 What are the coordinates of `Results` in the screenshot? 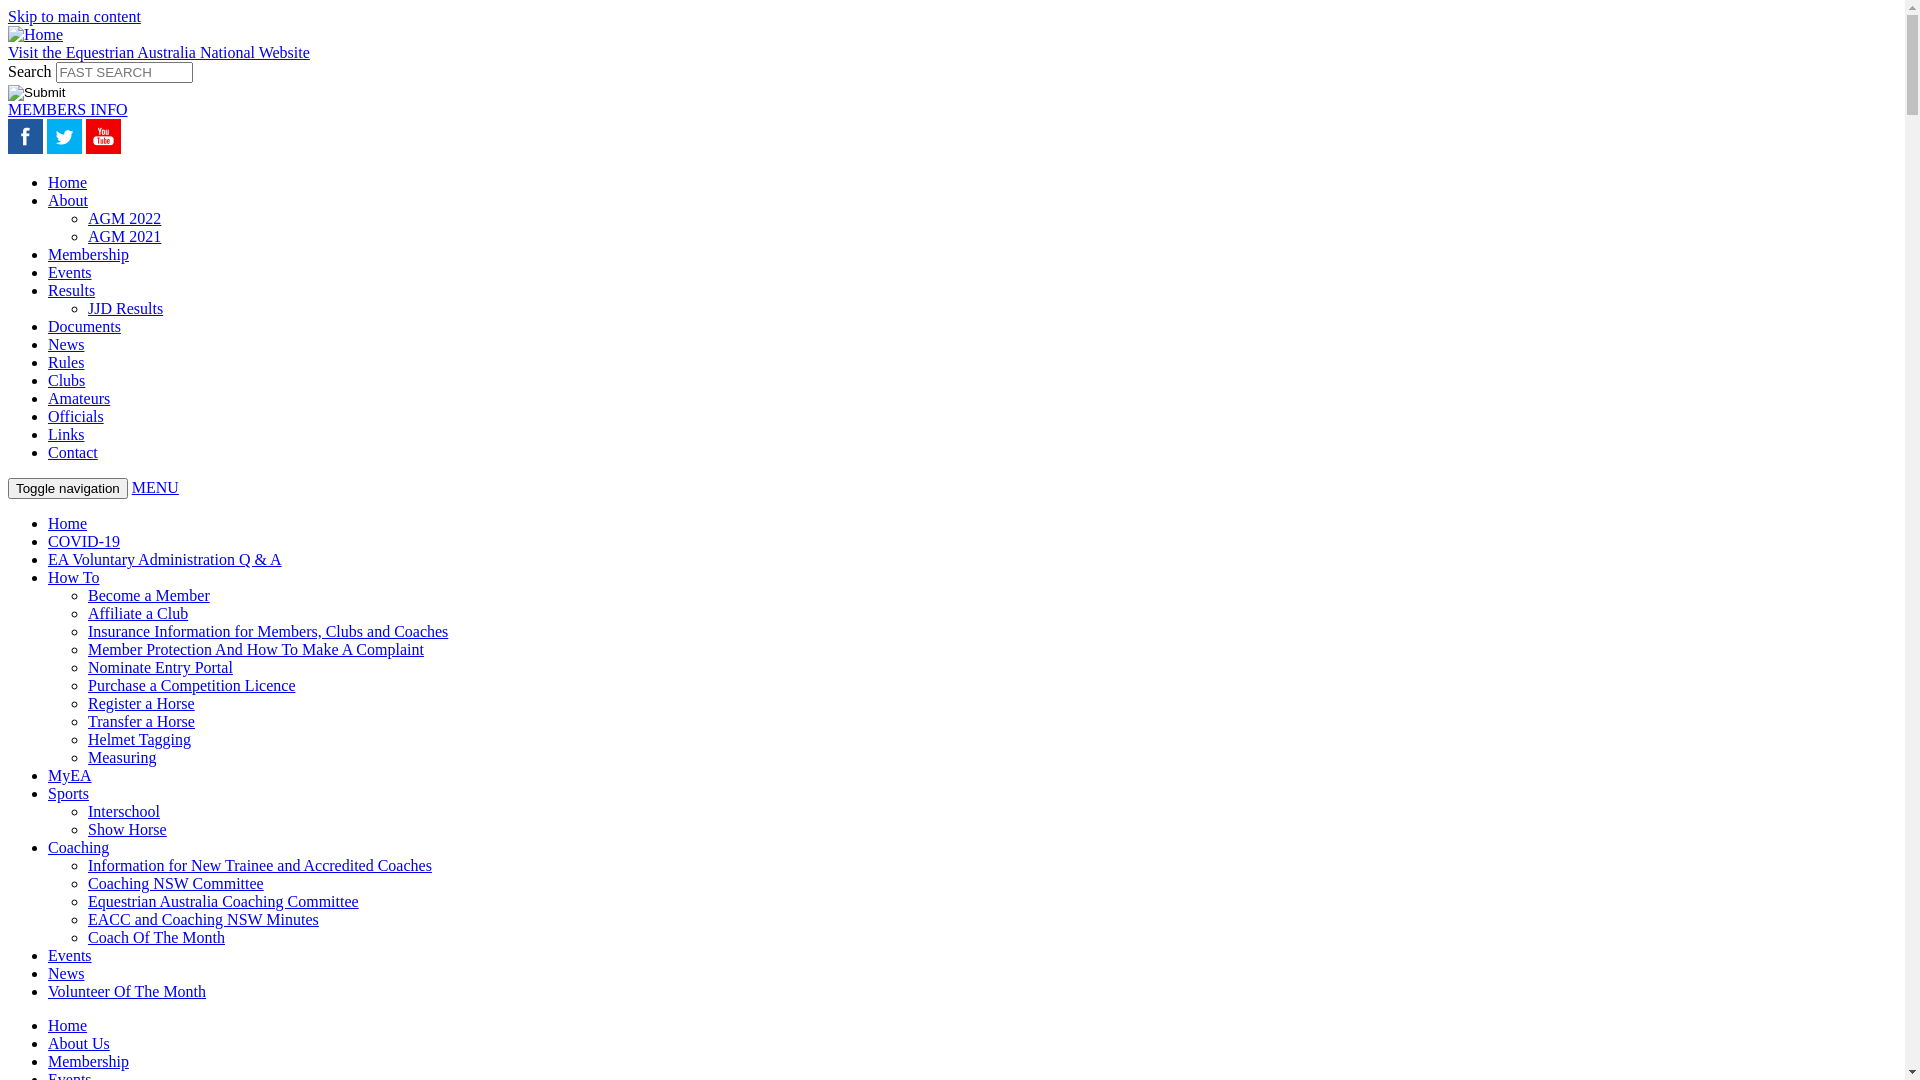 It's located at (72, 290).